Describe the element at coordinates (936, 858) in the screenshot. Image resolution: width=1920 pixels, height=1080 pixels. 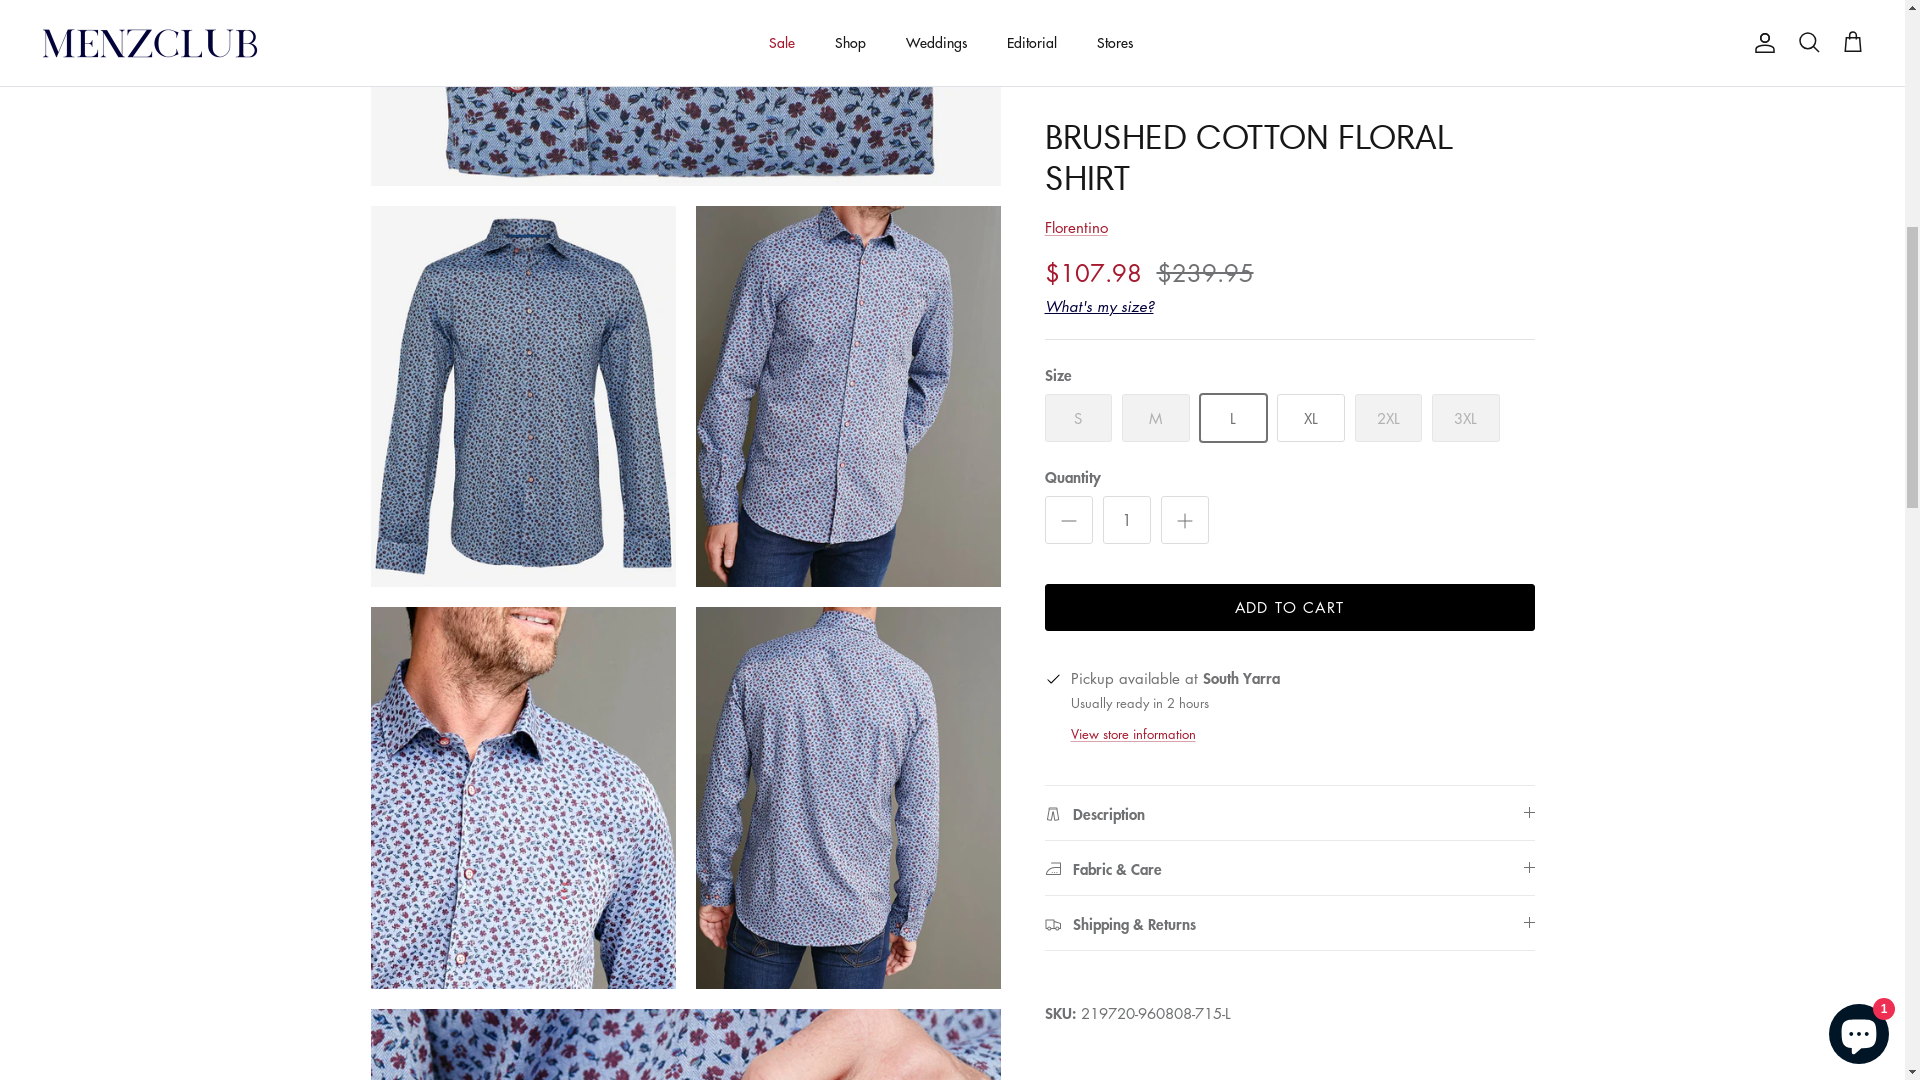
I see `Weddings` at that location.